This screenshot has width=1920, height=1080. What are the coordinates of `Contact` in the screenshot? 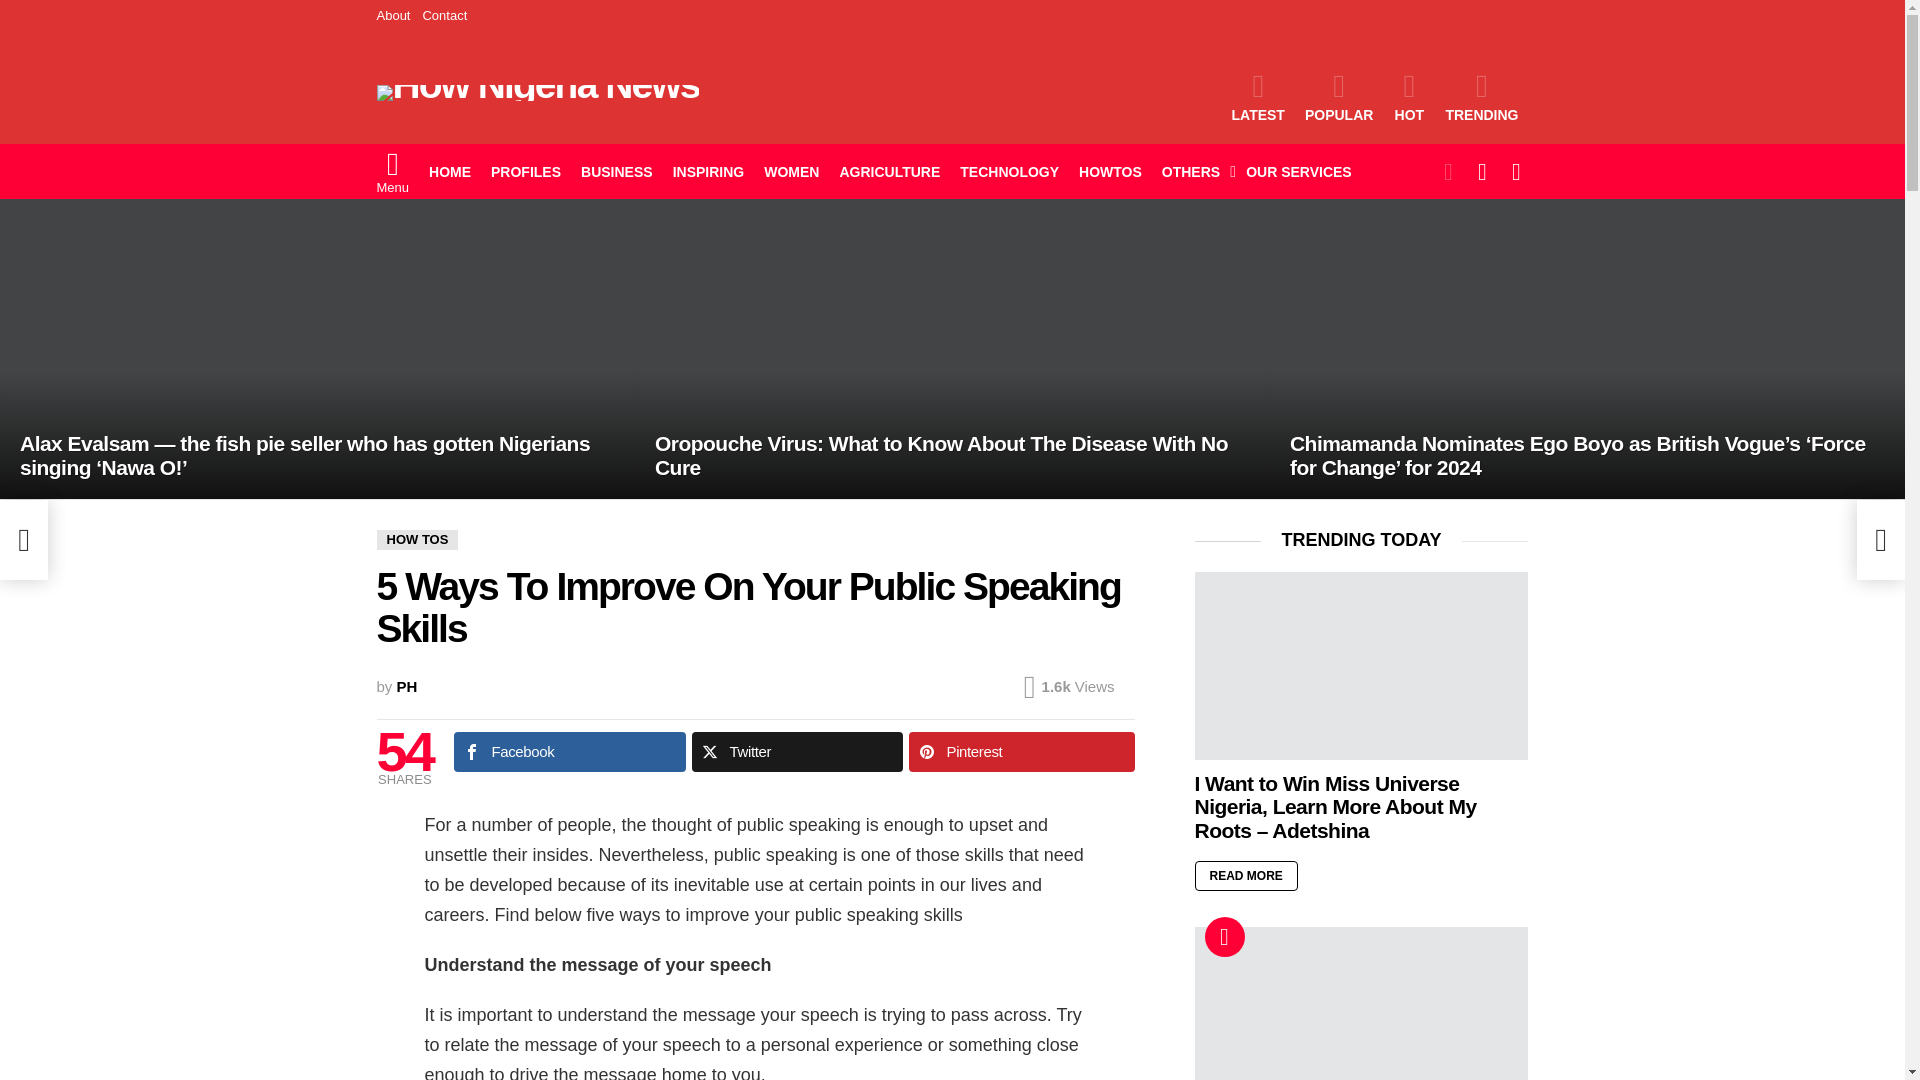 It's located at (444, 16).